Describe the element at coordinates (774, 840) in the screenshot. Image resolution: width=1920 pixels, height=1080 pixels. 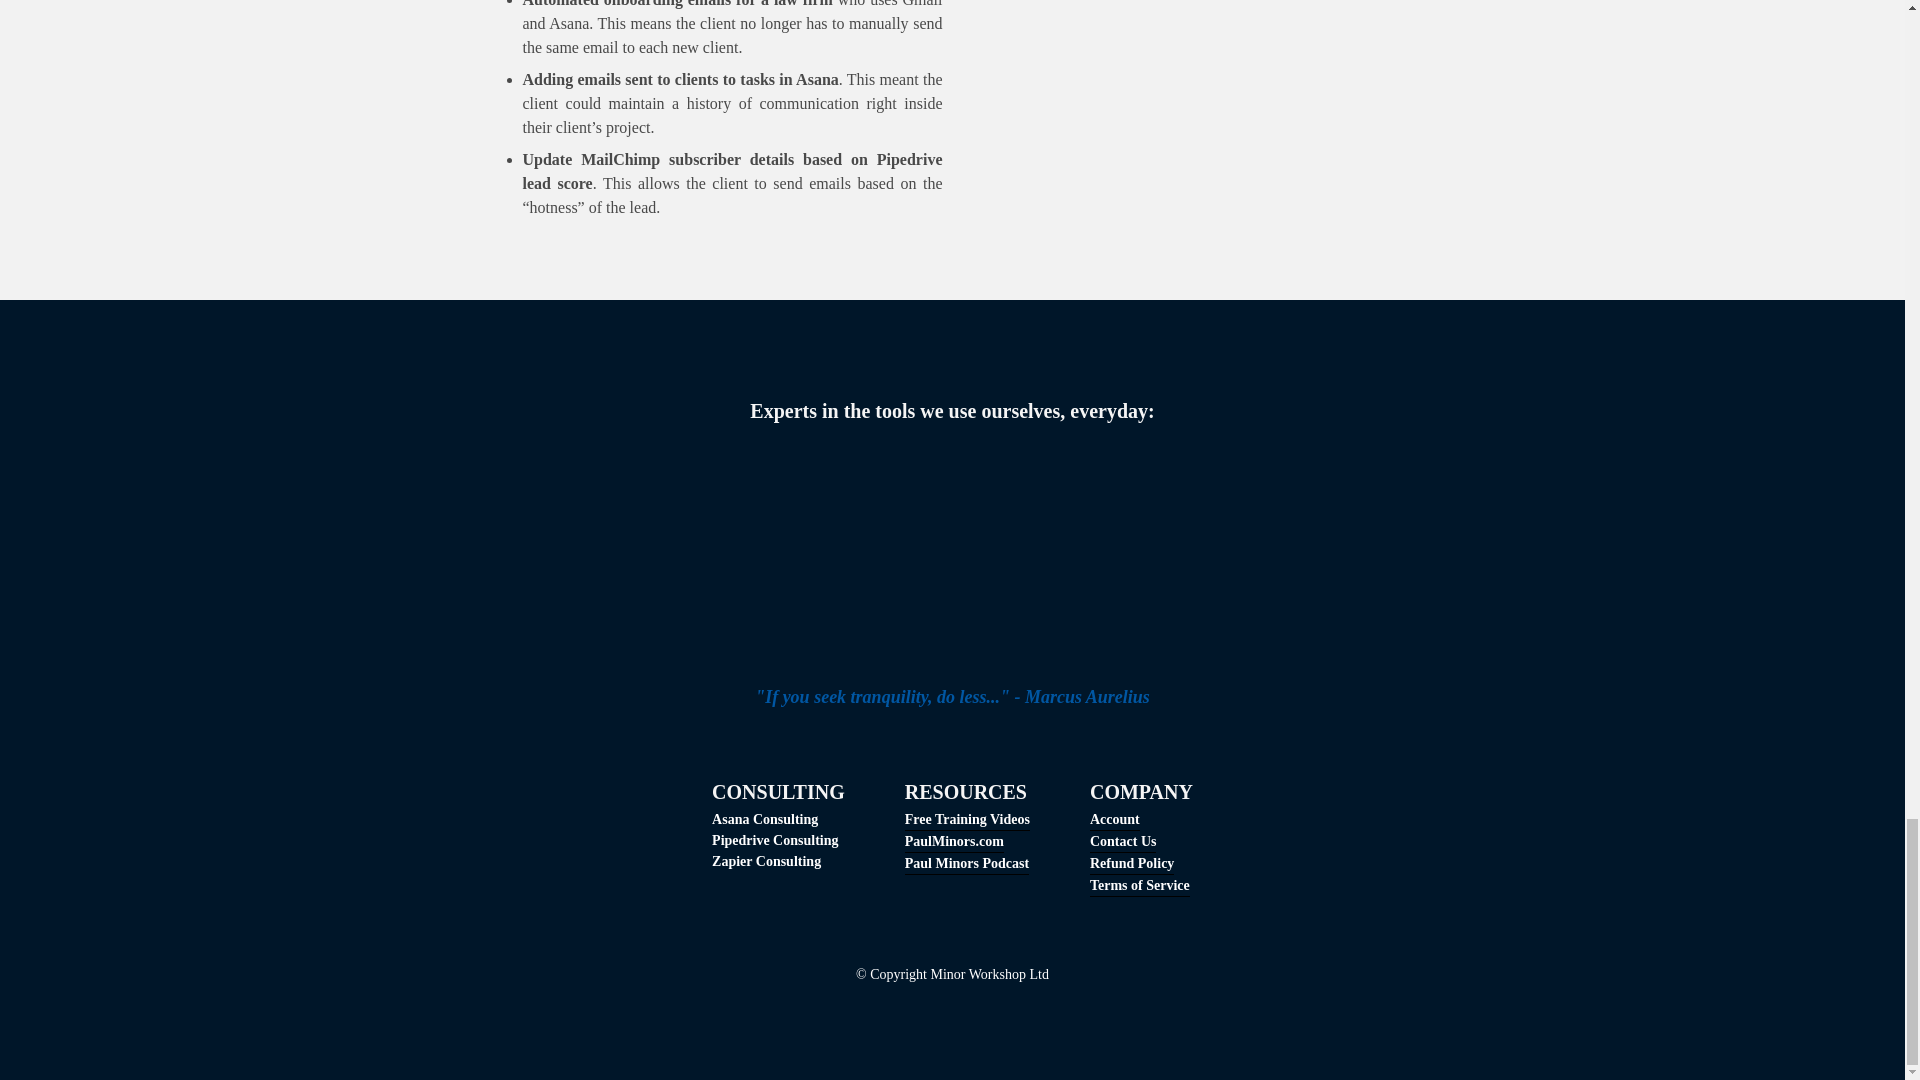
I see `Pipedrive Consulting` at that location.